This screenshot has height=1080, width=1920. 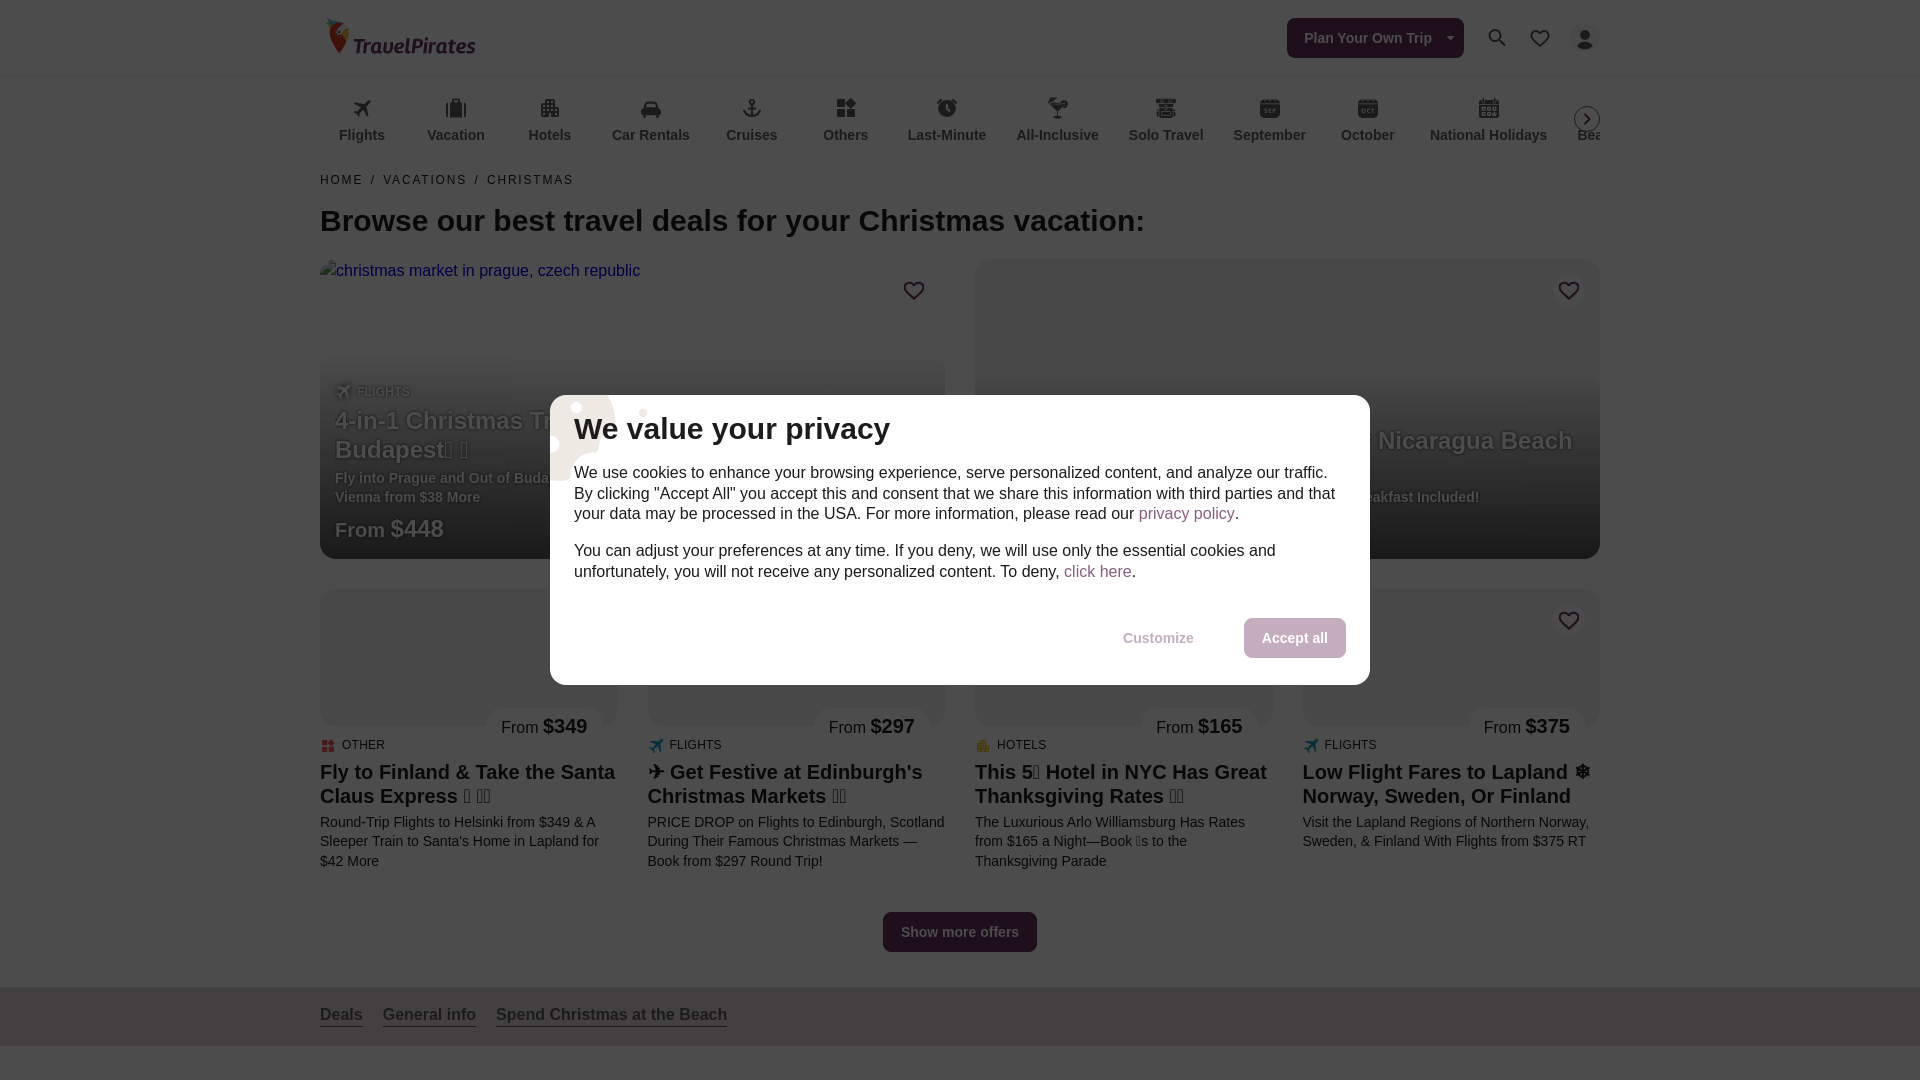 What do you see at coordinates (362, 121) in the screenshot?
I see `Flights` at bounding box center [362, 121].